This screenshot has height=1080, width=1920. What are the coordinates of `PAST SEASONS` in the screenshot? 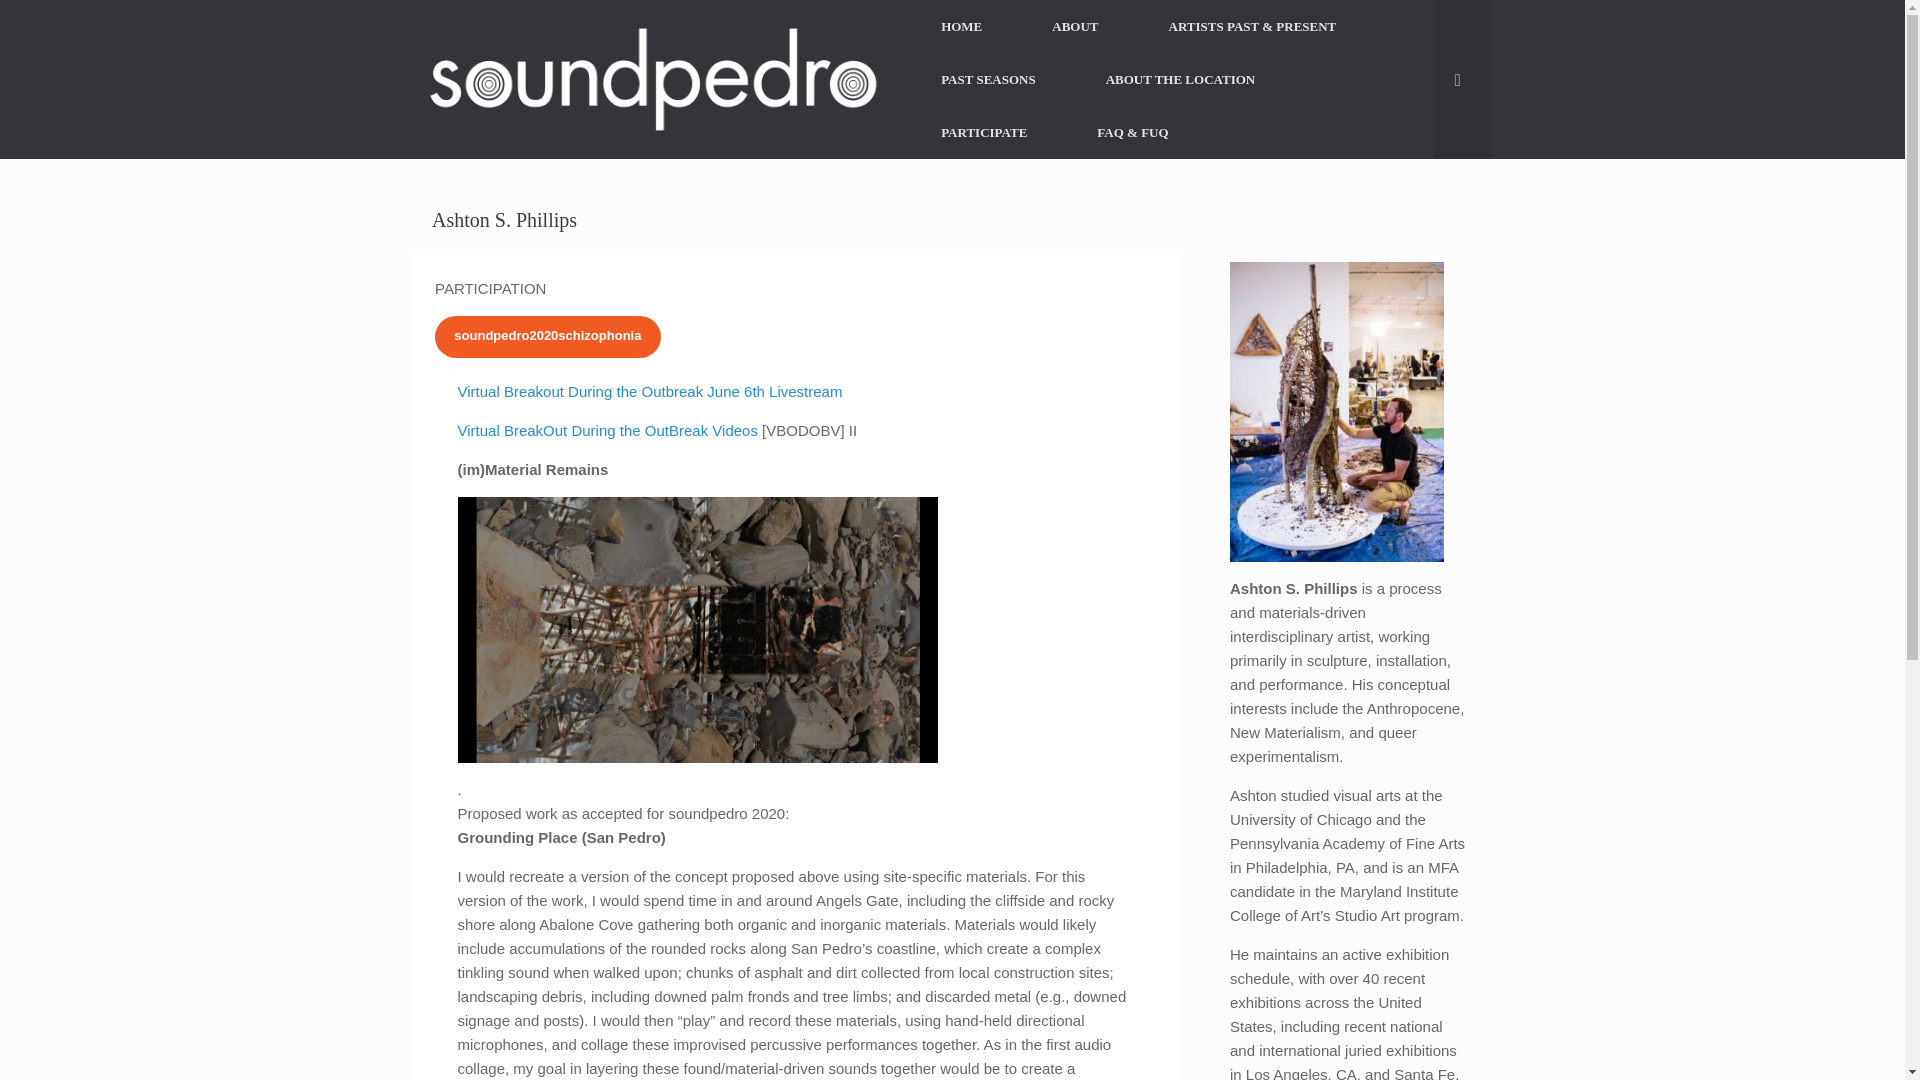 It's located at (988, 78).